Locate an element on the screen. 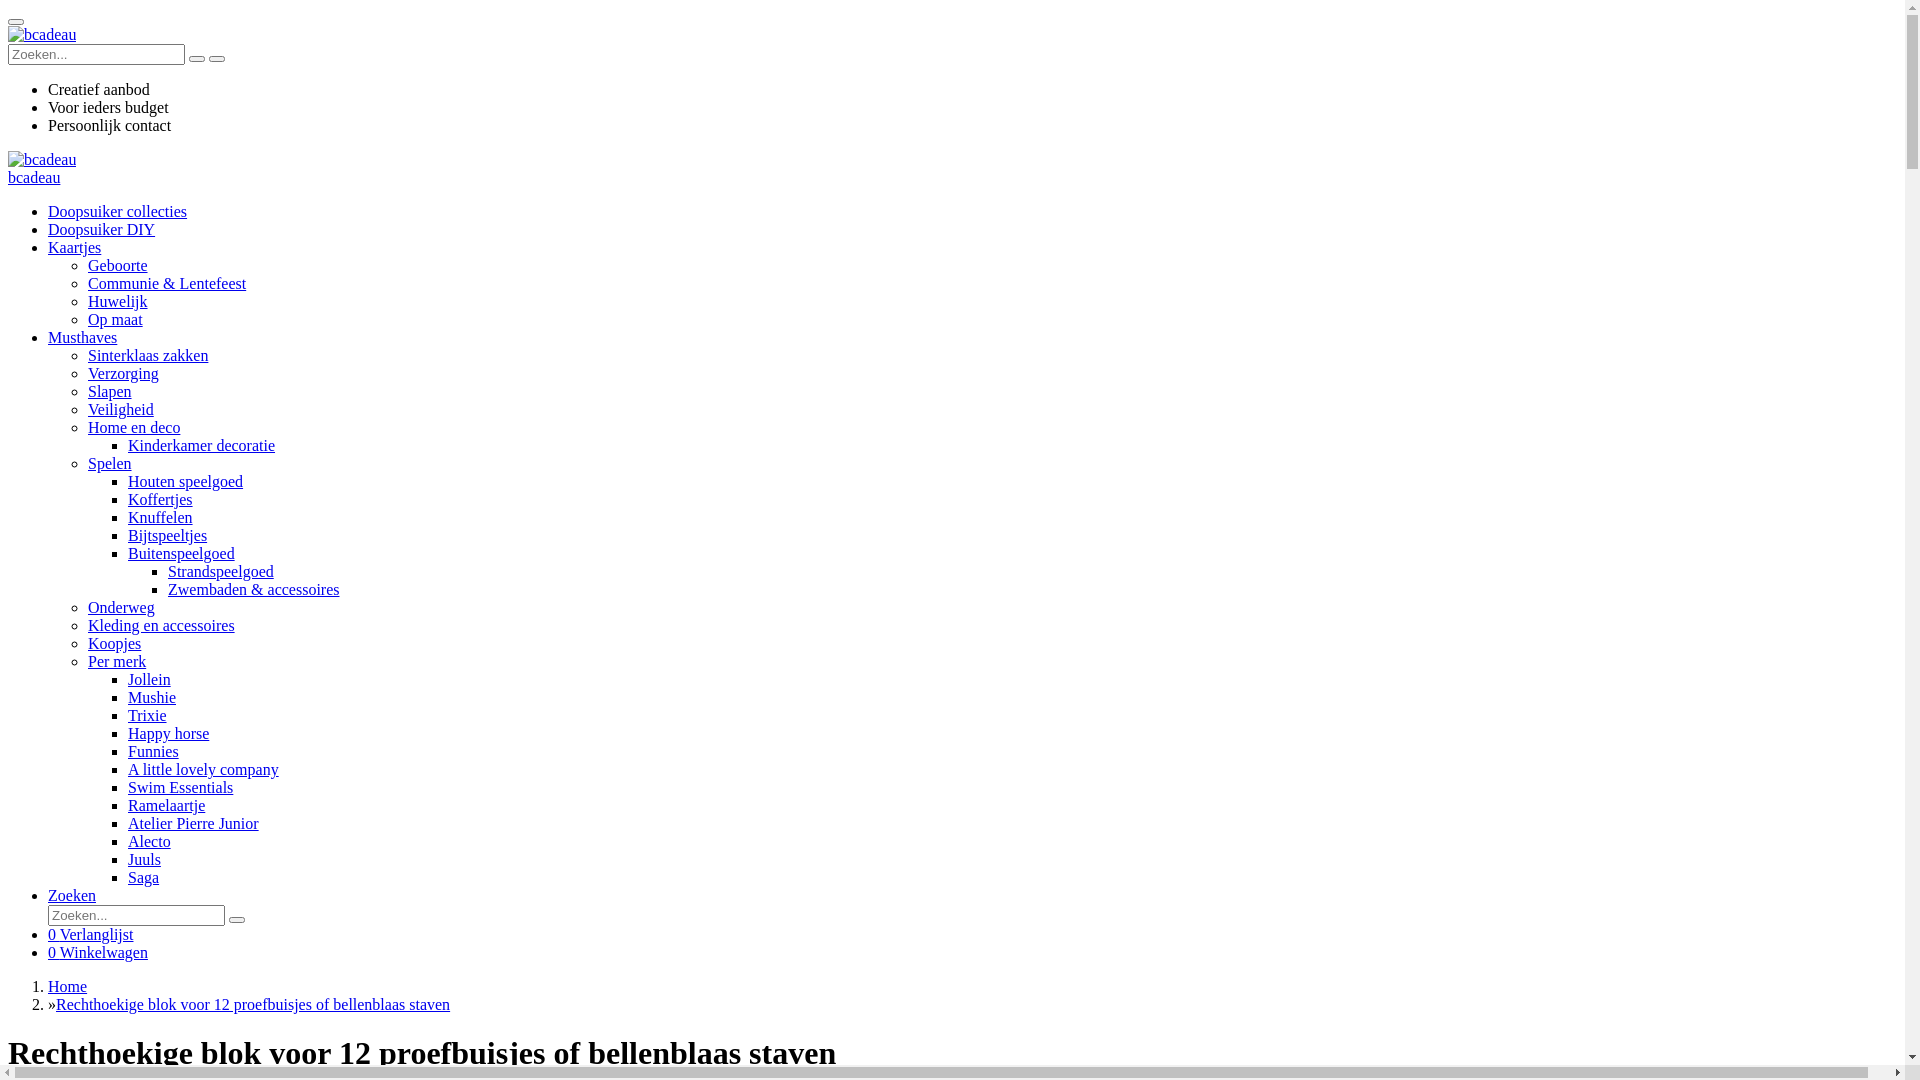 Image resolution: width=1920 pixels, height=1080 pixels. Sinterklaas zakken is located at coordinates (148, 356).